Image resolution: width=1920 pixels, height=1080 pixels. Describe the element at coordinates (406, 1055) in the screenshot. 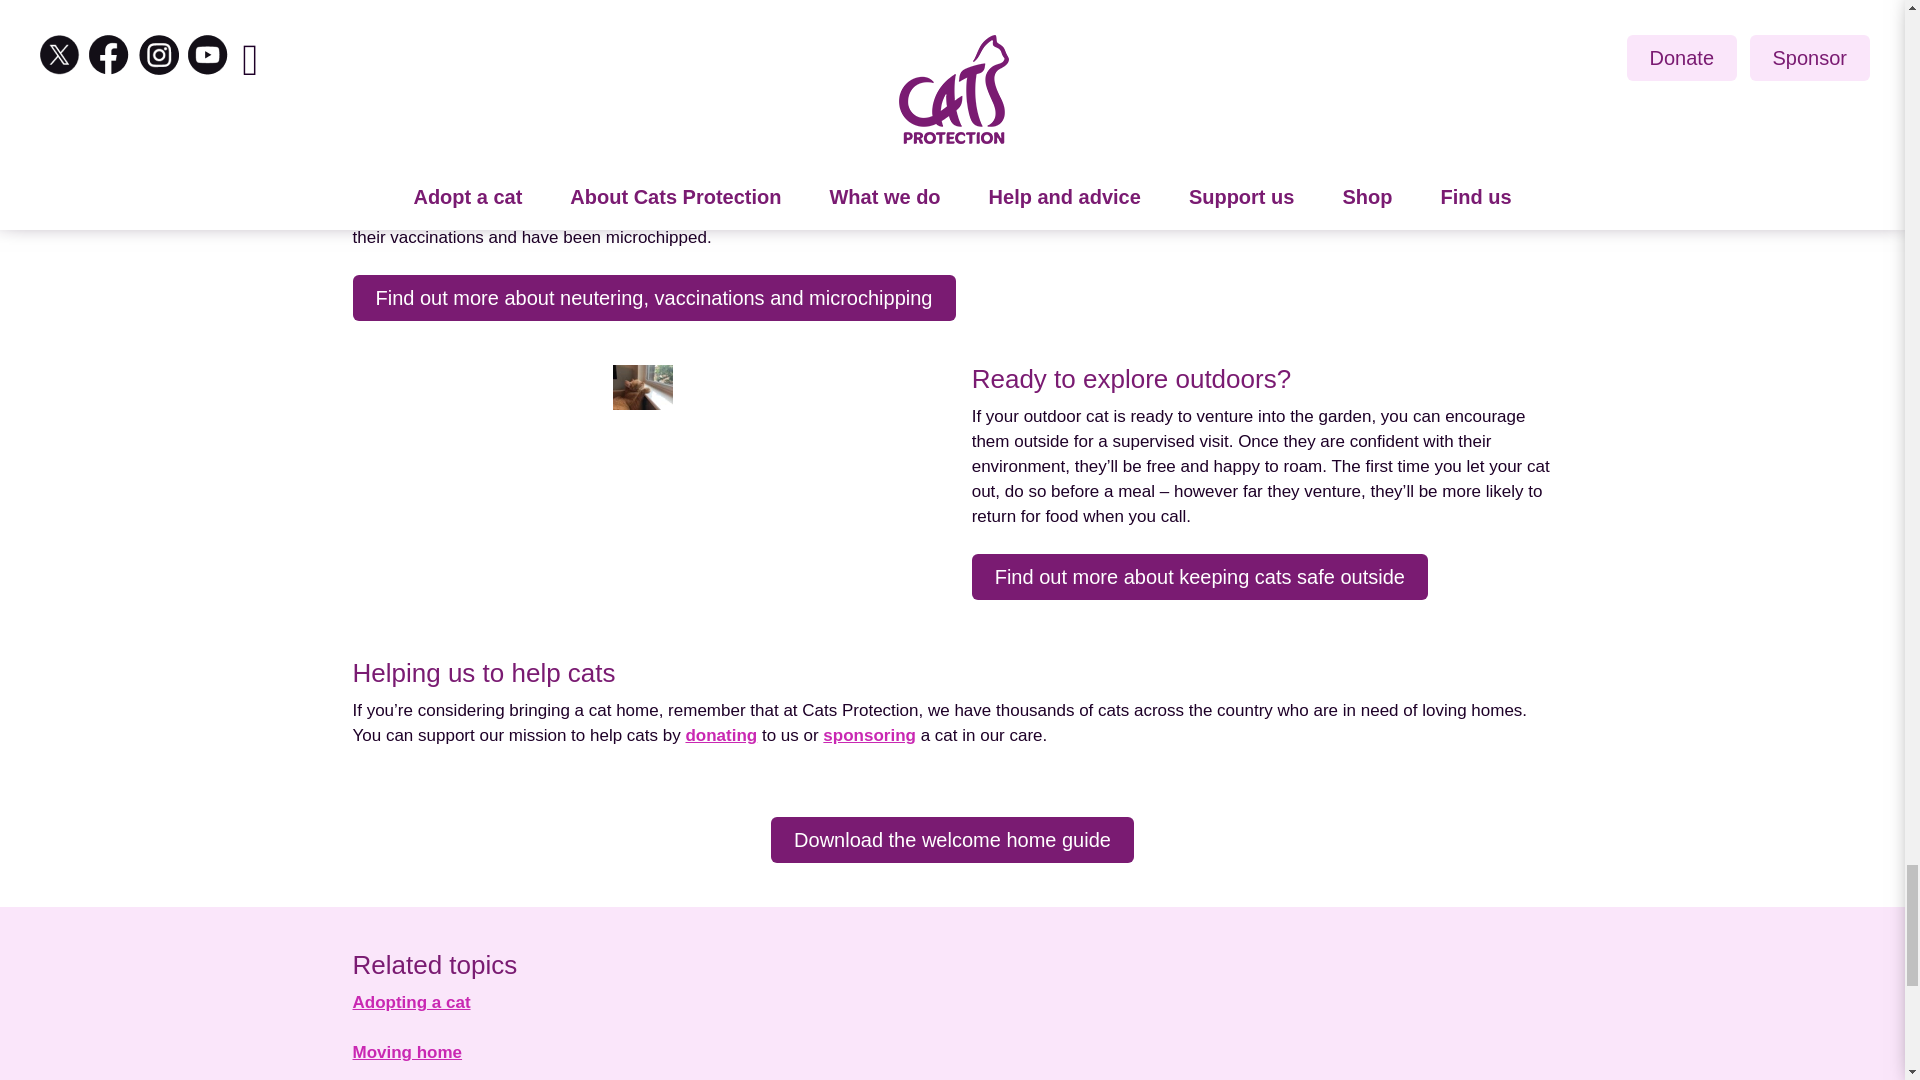

I see `Moving home` at that location.